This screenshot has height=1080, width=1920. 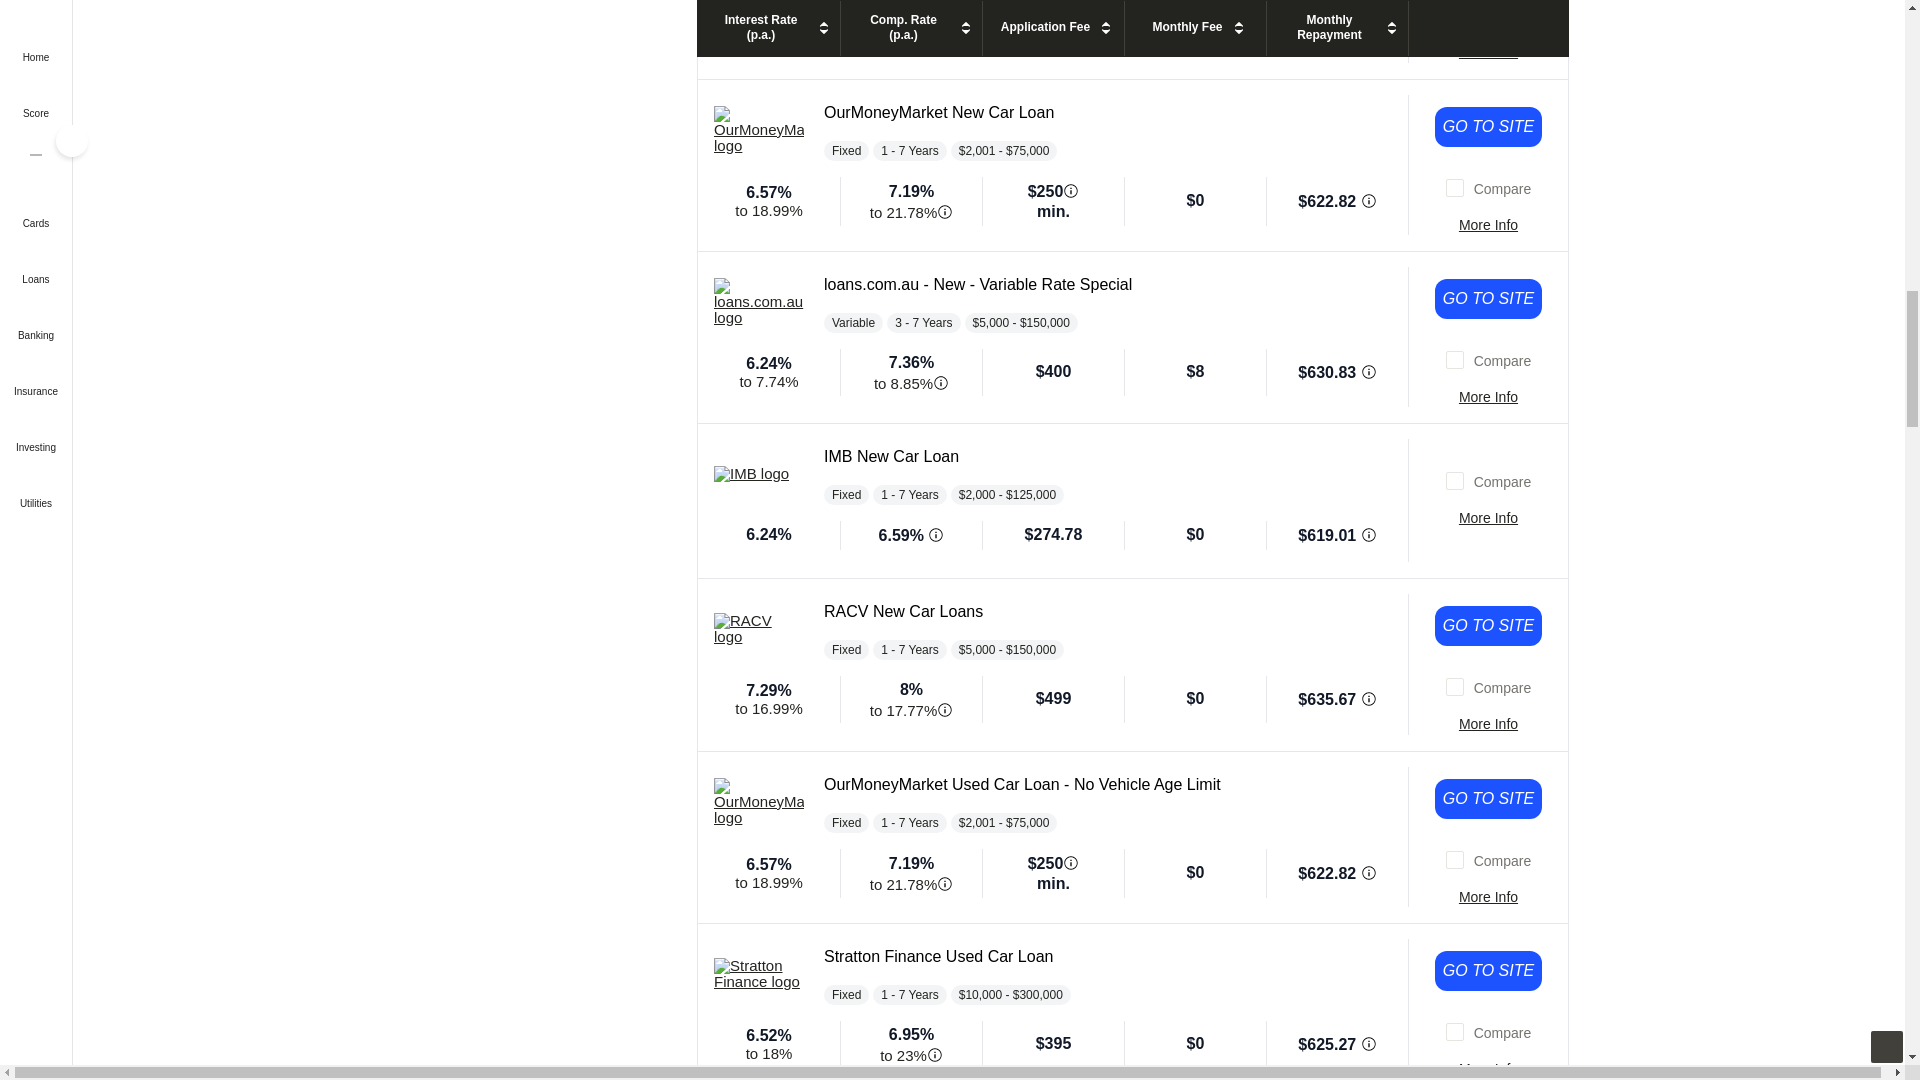 What do you see at coordinates (1488, 518) in the screenshot?
I see `Read More About The IMB New Car Loan` at bounding box center [1488, 518].